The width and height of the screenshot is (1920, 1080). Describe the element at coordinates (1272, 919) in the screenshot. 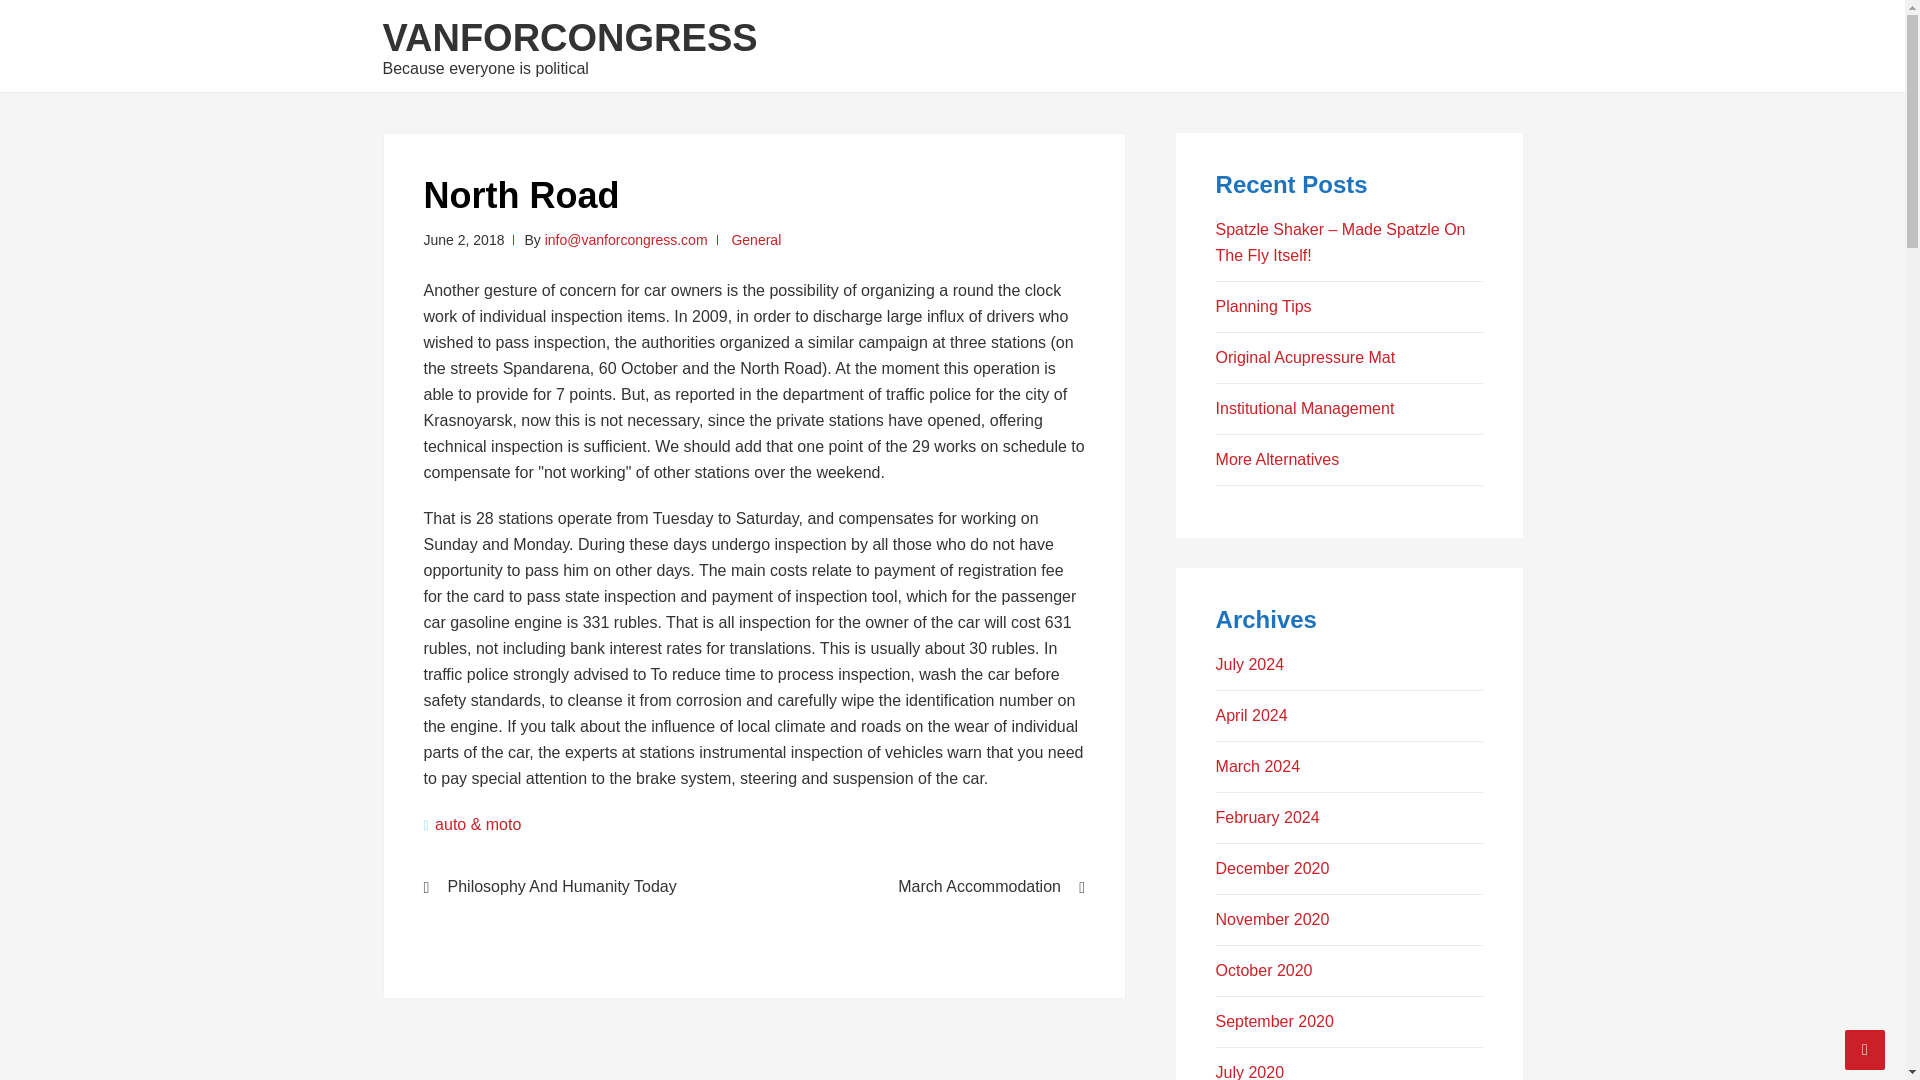

I see `November 2020` at that location.